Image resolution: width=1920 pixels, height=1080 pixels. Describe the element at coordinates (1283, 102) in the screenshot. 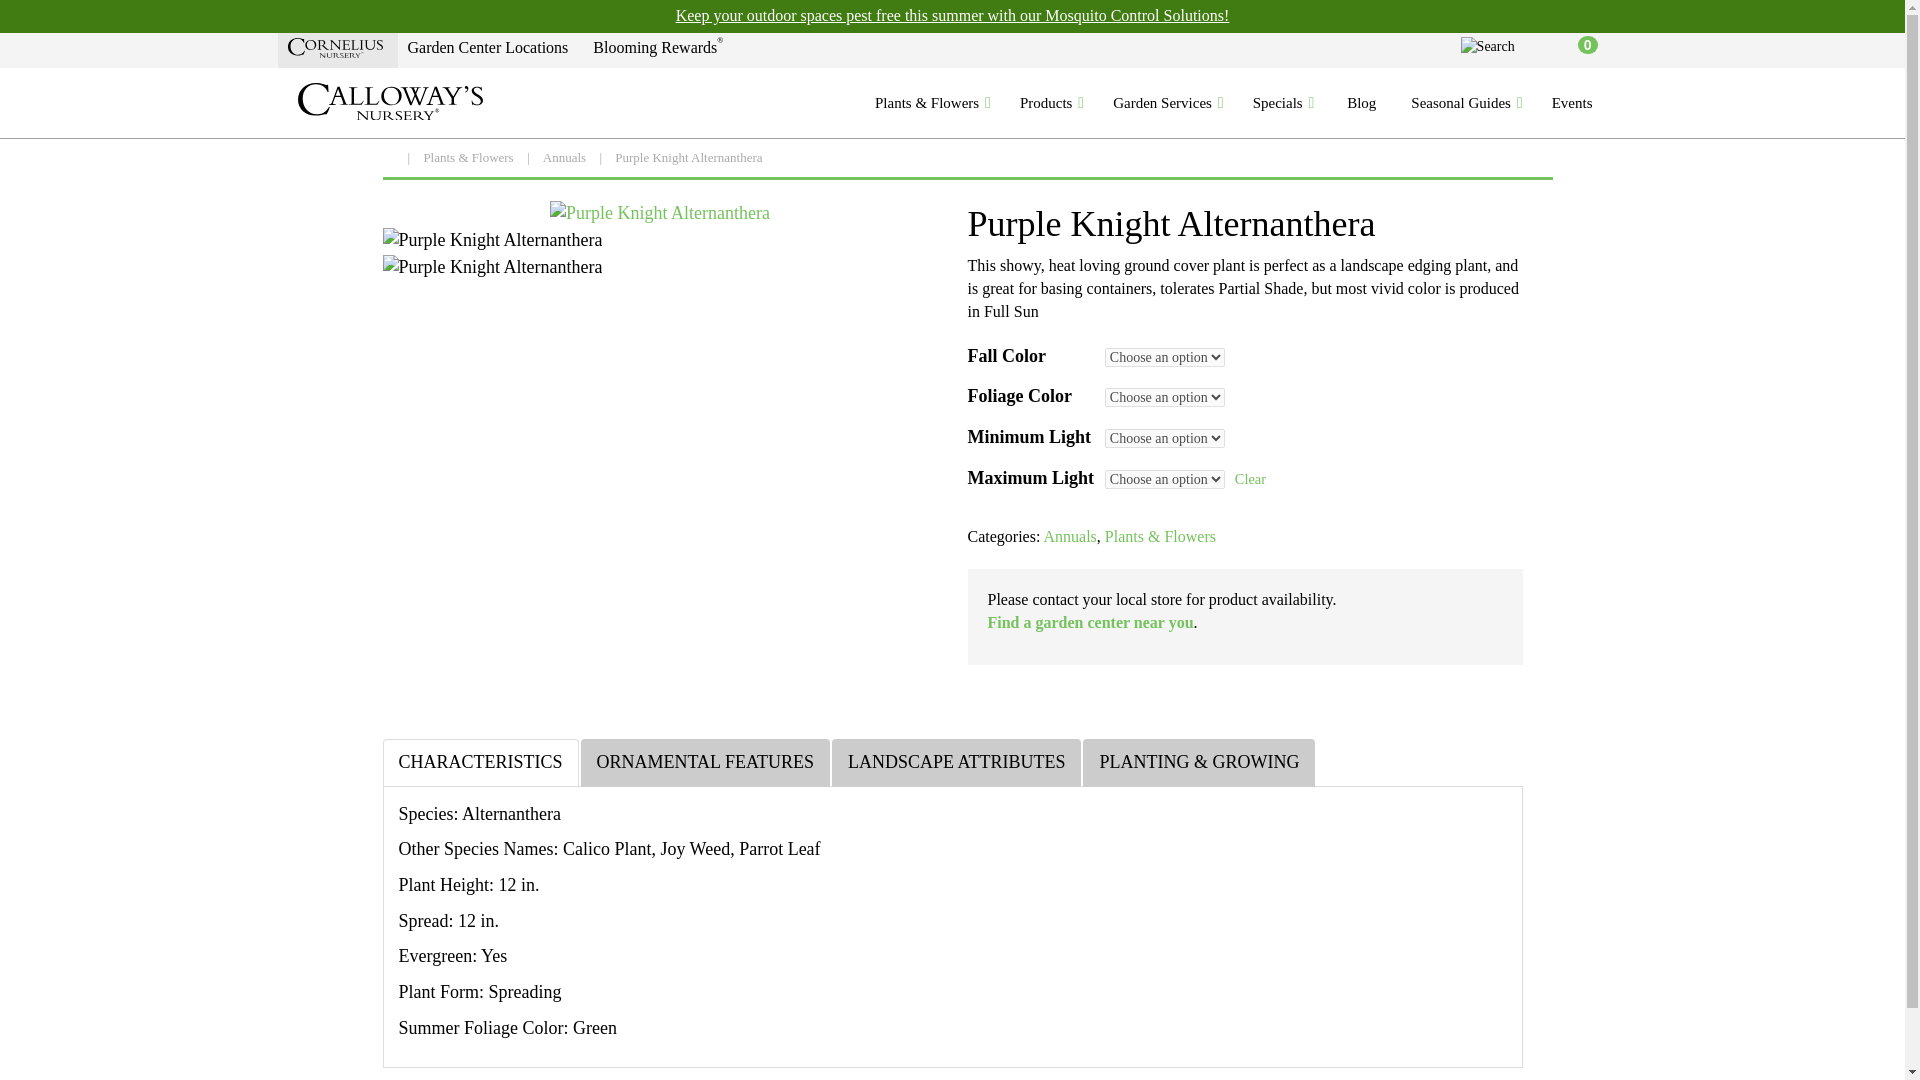

I see `Specials` at that location.